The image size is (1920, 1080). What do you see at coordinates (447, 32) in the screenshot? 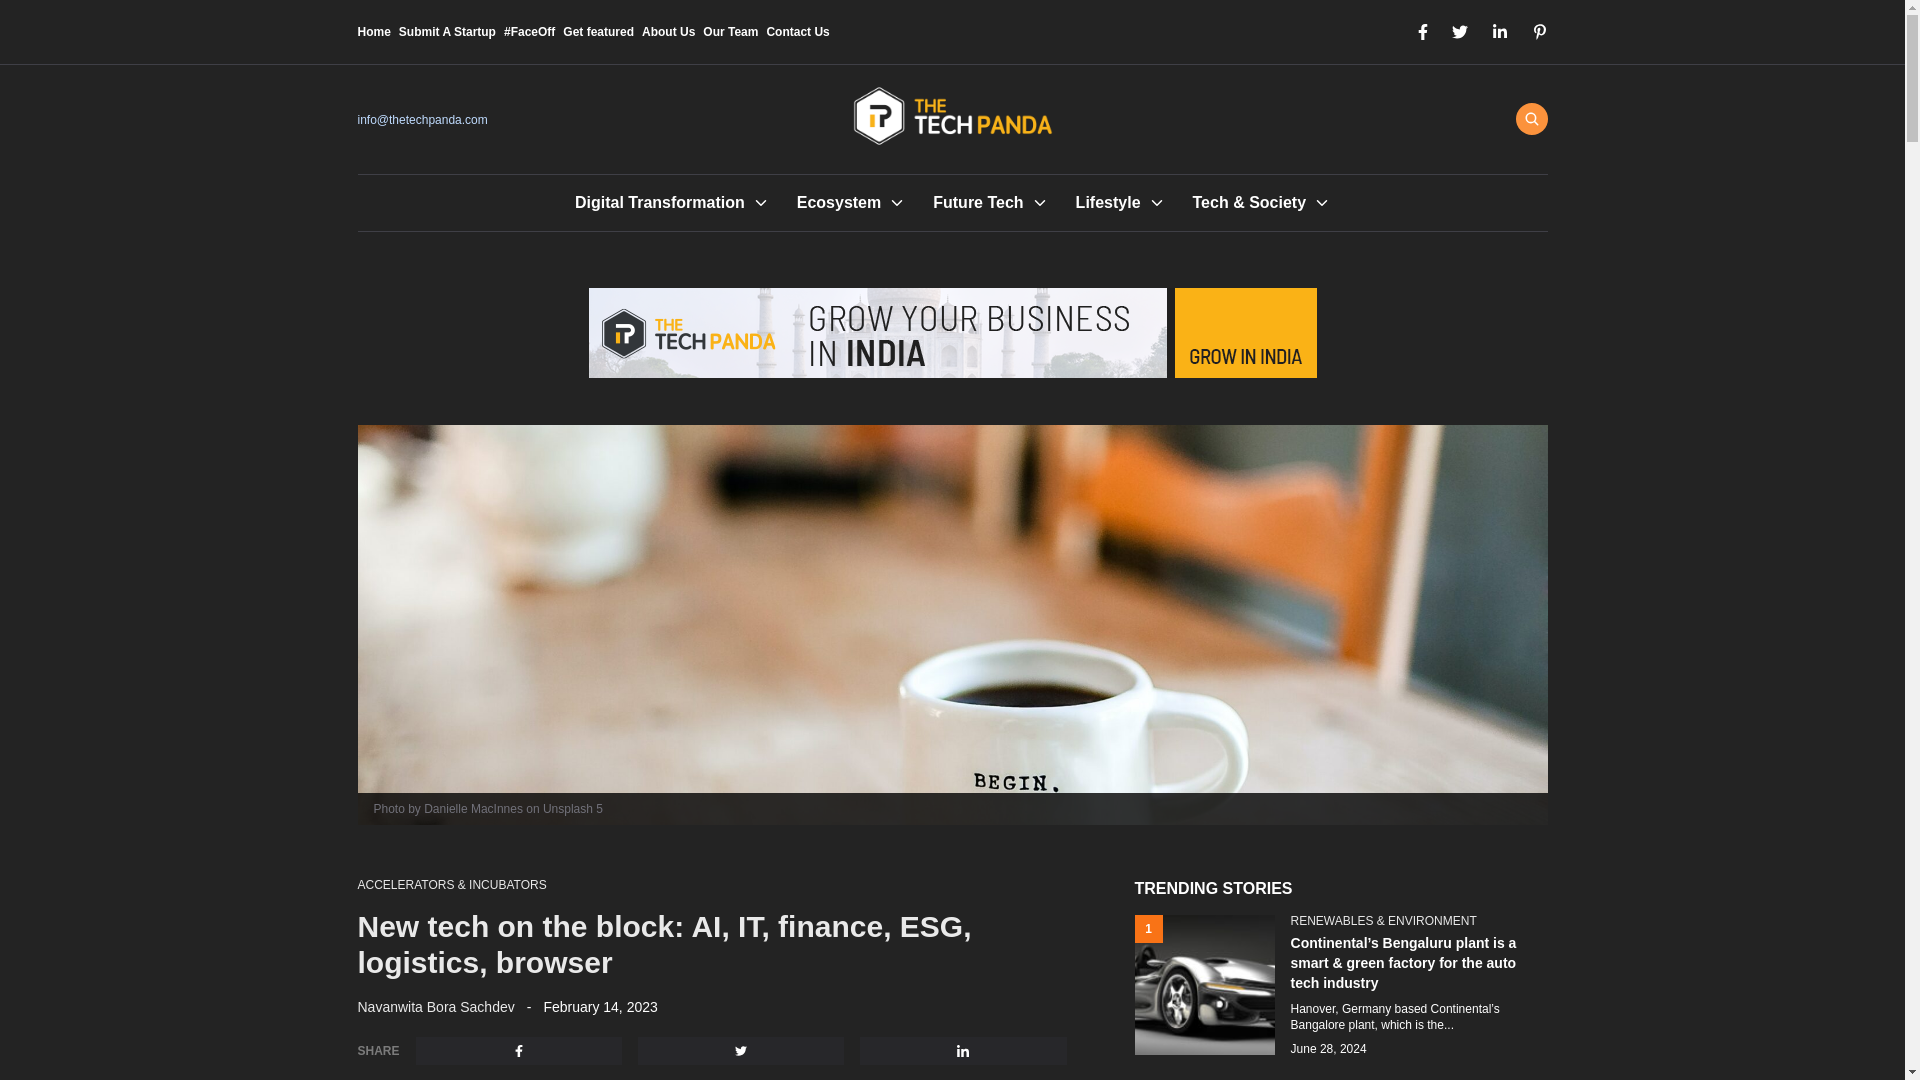
I see `Submit A Startup` at bounding box center [447, 32].